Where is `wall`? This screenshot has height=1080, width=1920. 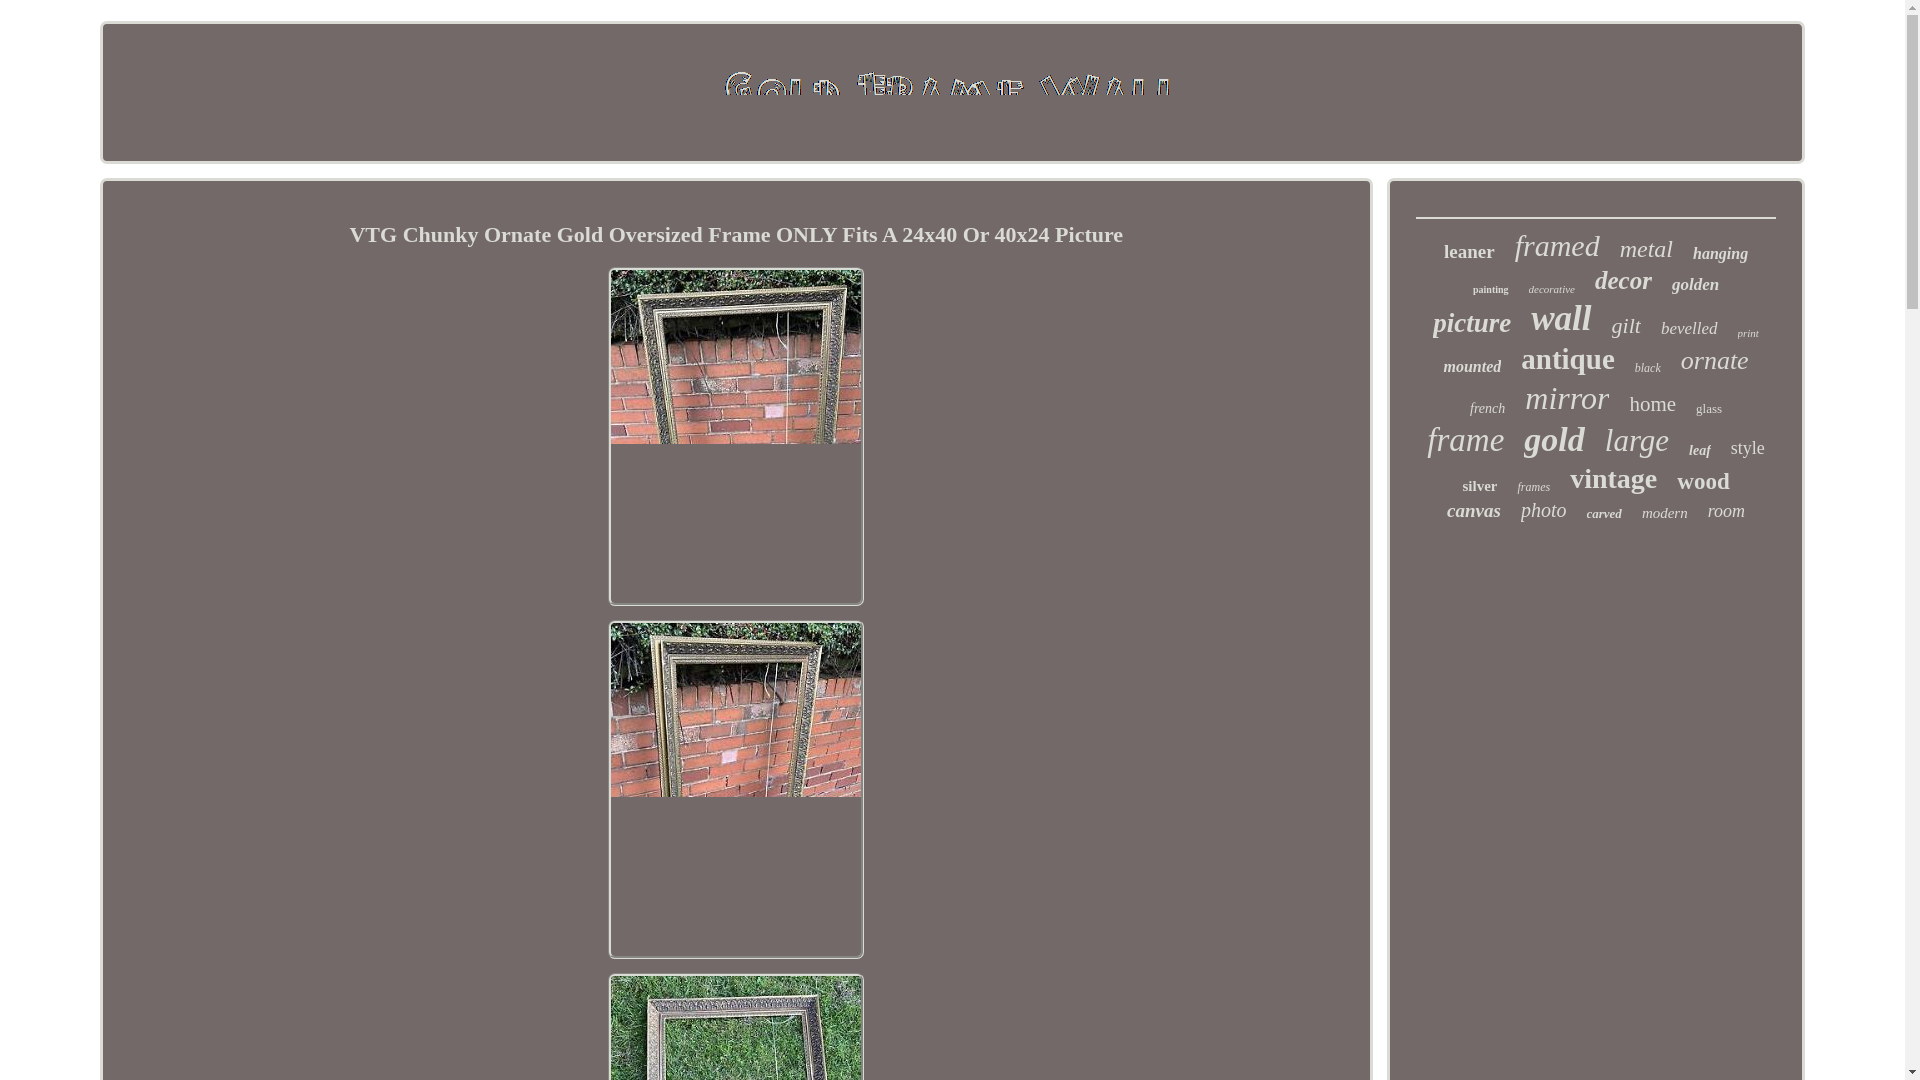 wall is located at coordinates (1560, 319).